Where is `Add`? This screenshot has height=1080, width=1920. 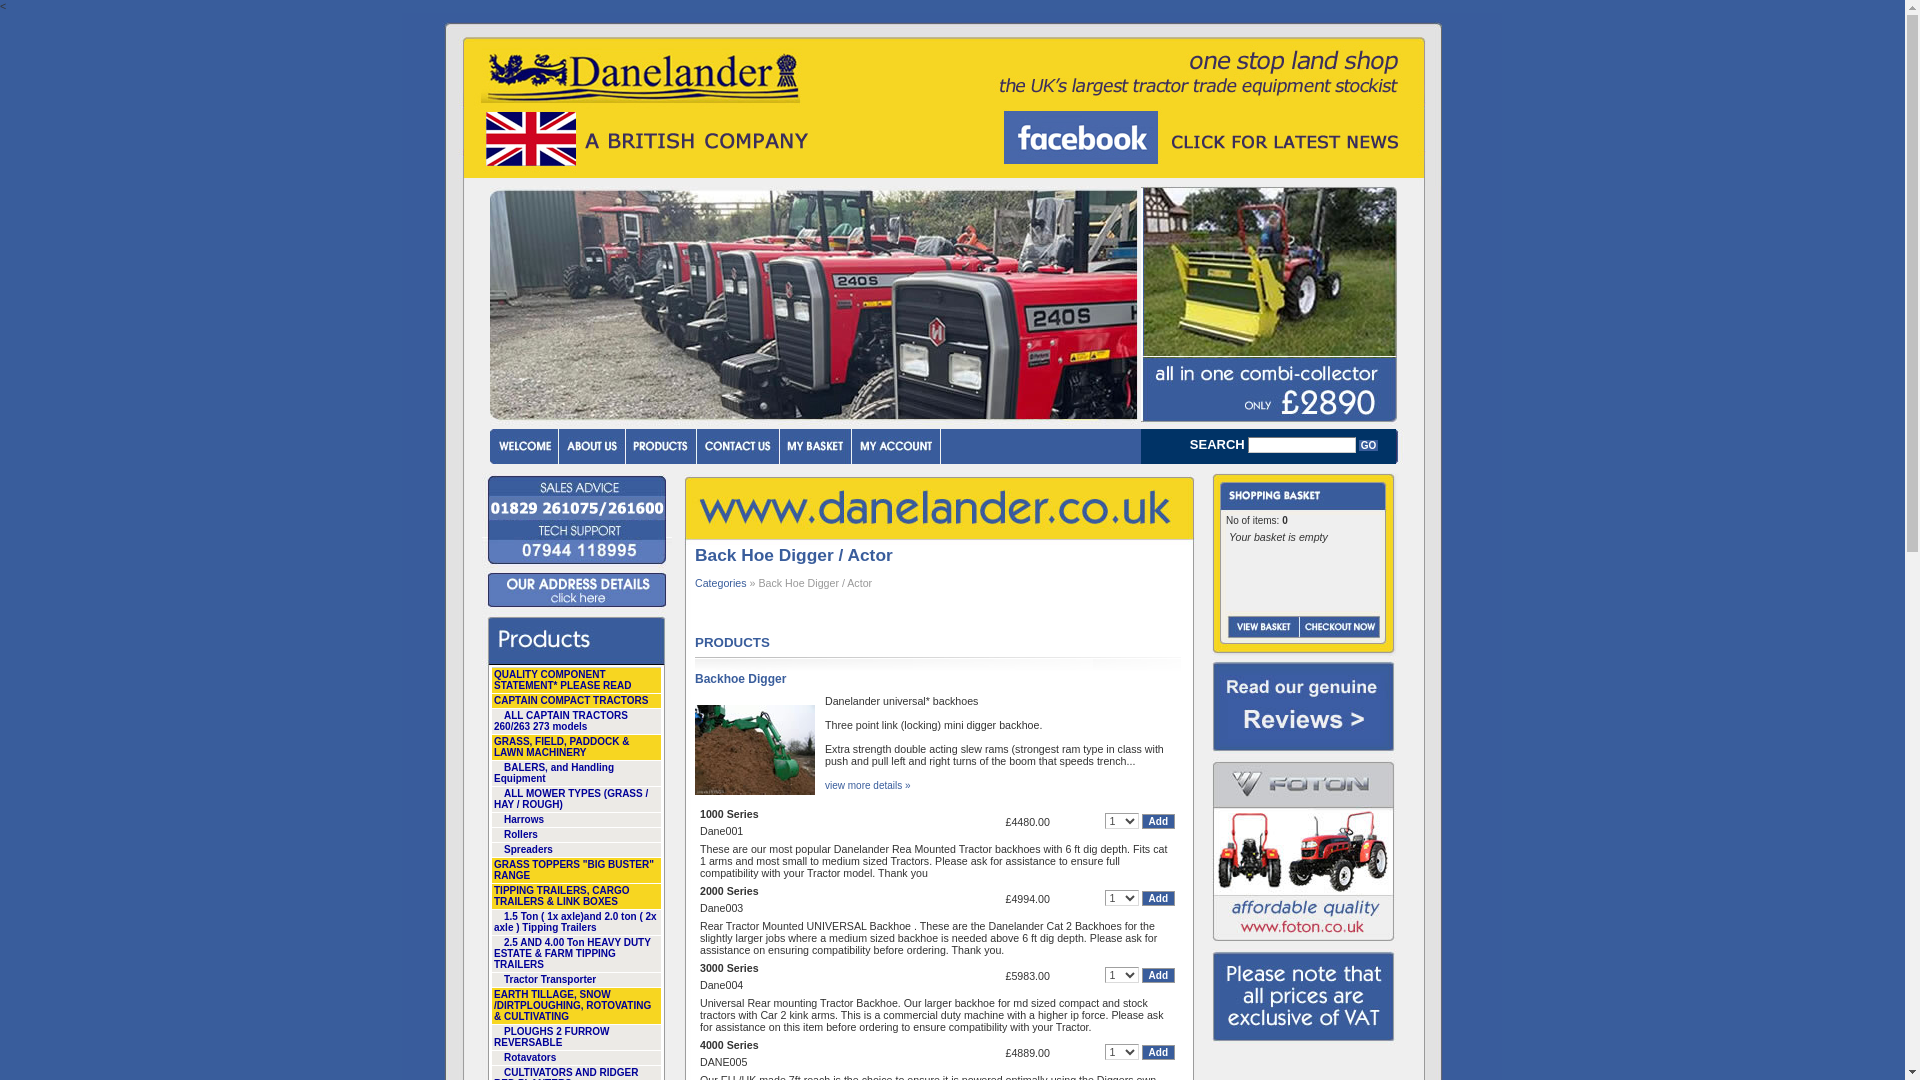
Add is located at coordinates (1158, 822).